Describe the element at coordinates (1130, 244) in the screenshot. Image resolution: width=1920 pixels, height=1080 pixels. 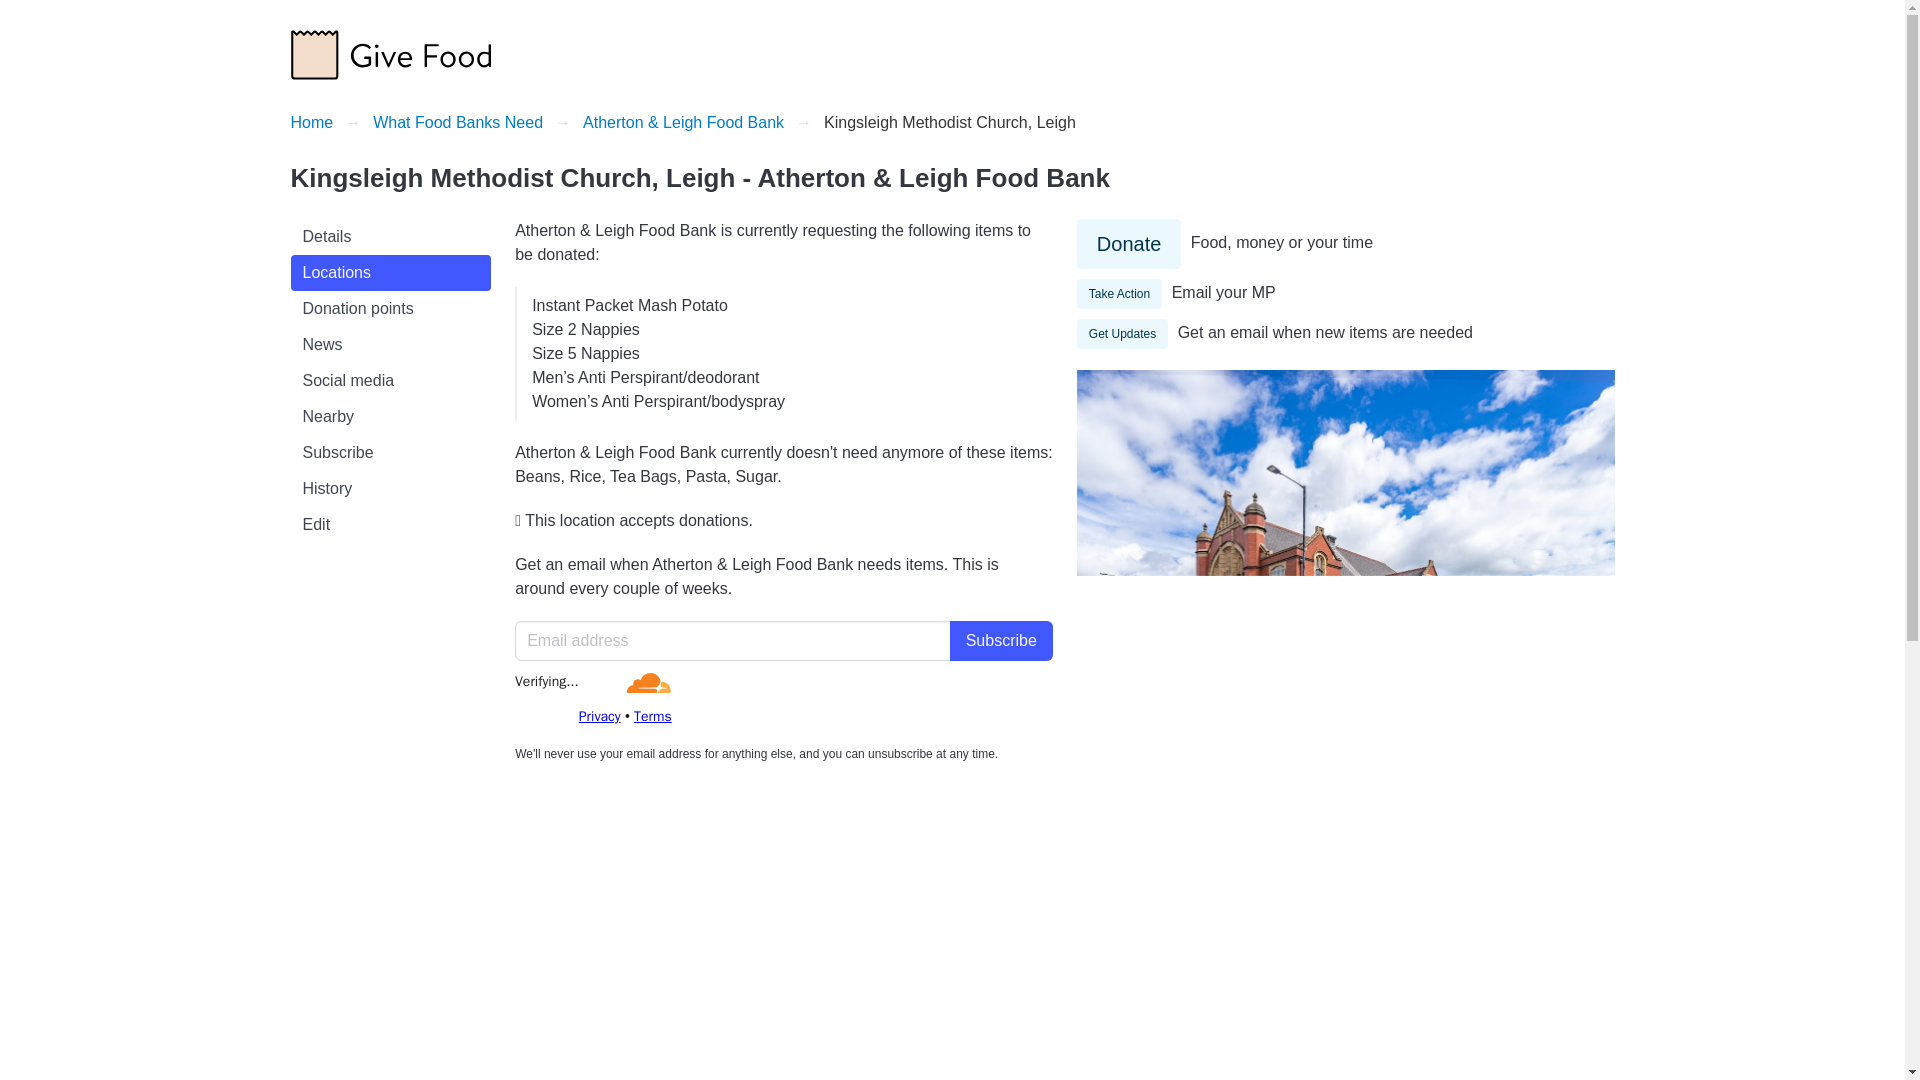
I see `Donate` at that location.